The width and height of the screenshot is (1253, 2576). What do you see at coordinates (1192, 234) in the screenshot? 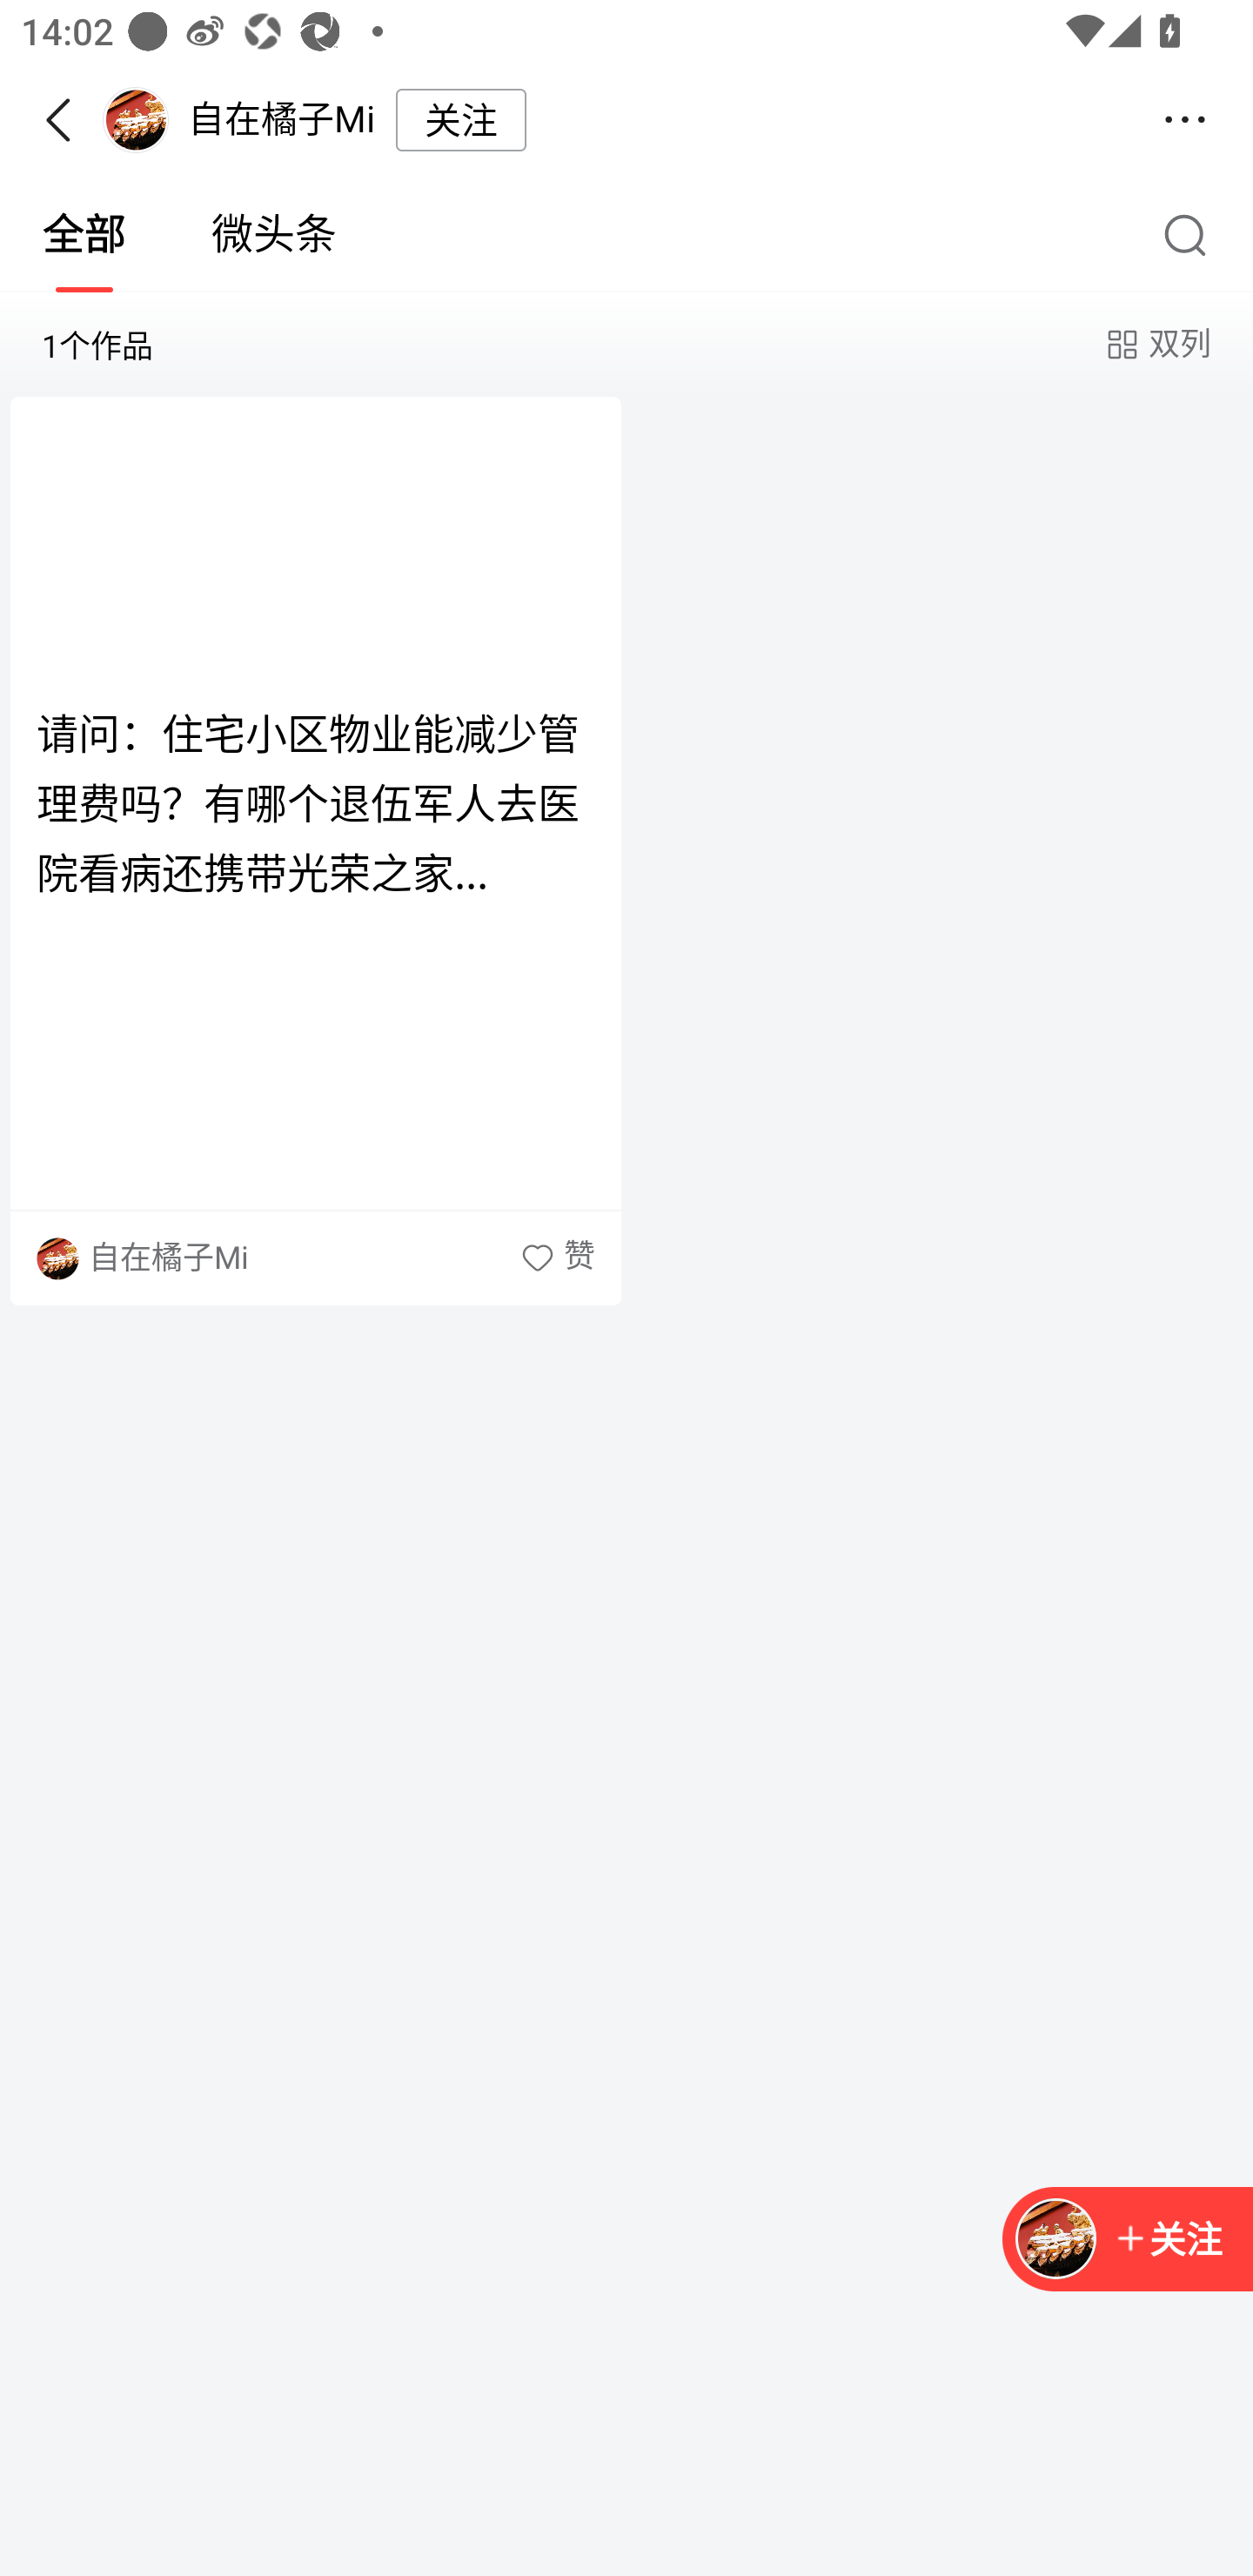
I see `搜索` at bounding box center [1192, 234].